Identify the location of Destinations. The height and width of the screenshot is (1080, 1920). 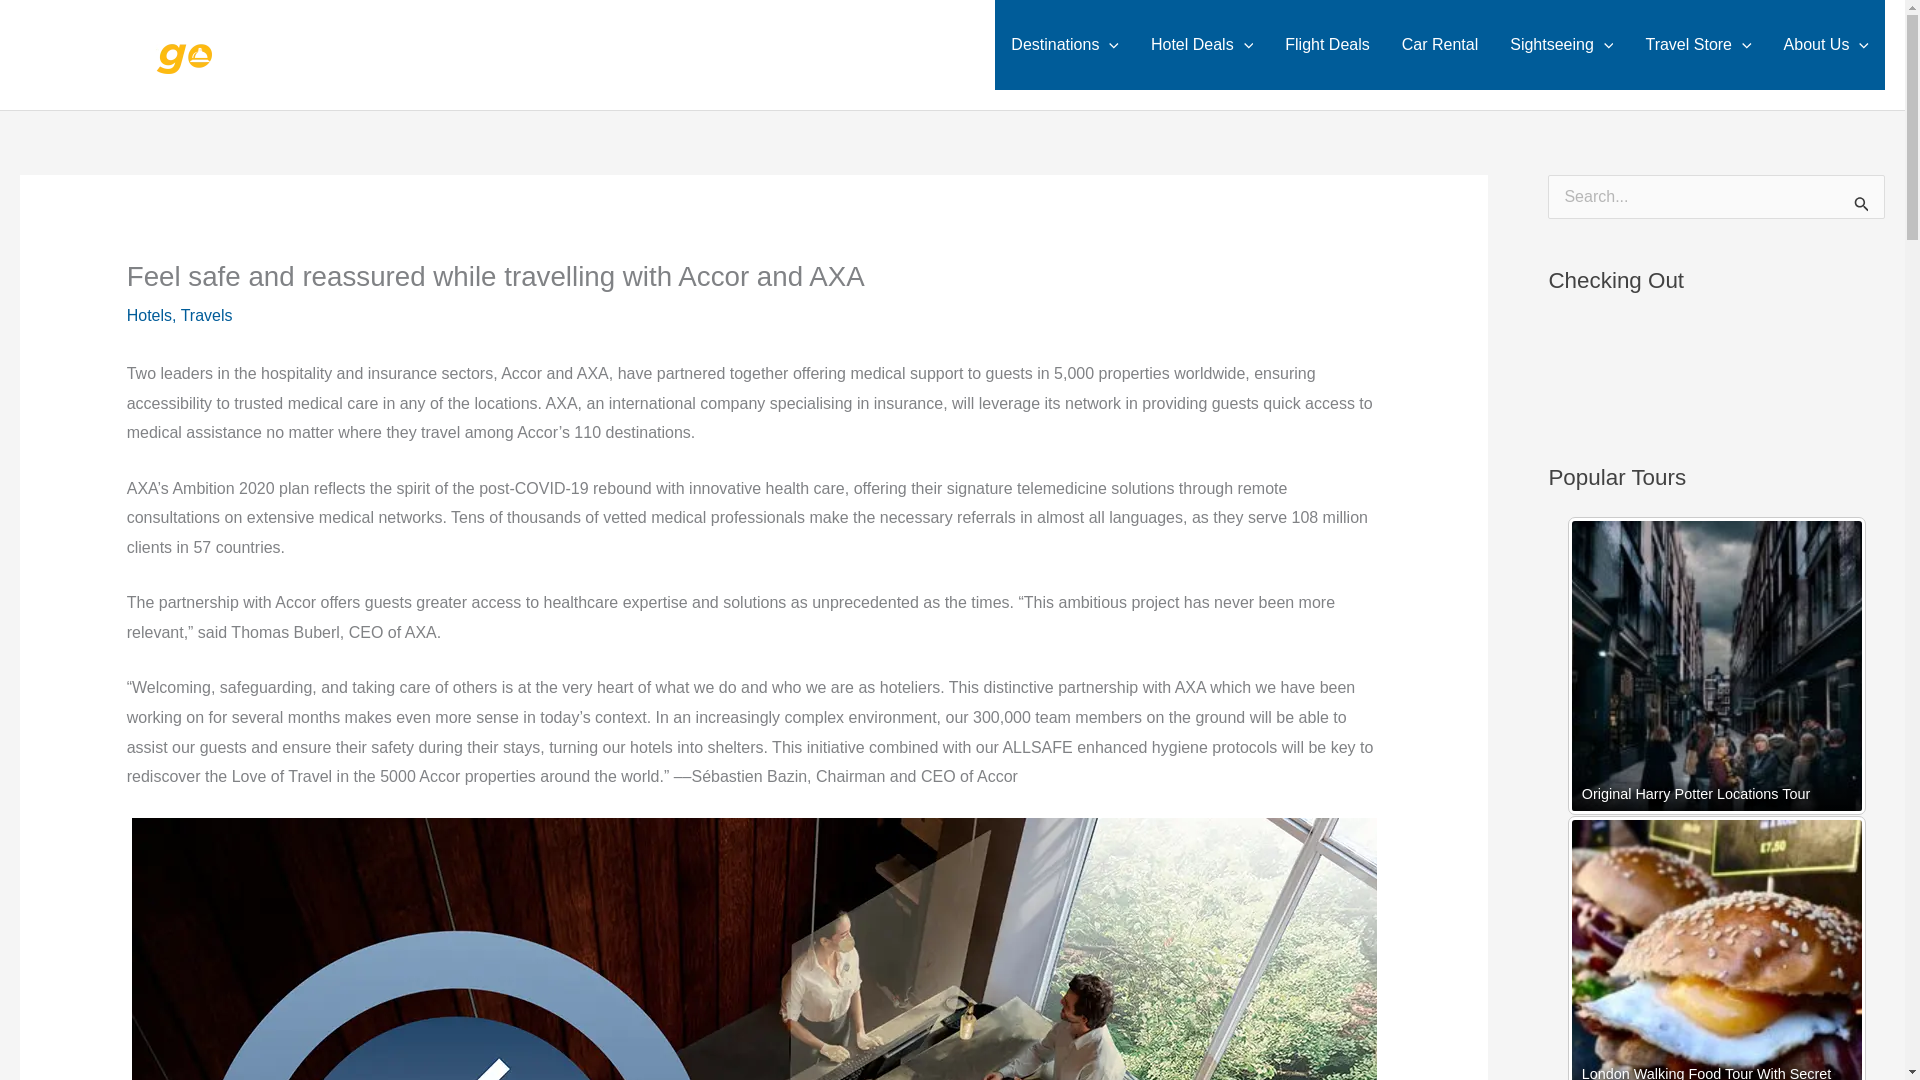
(1064, 44).